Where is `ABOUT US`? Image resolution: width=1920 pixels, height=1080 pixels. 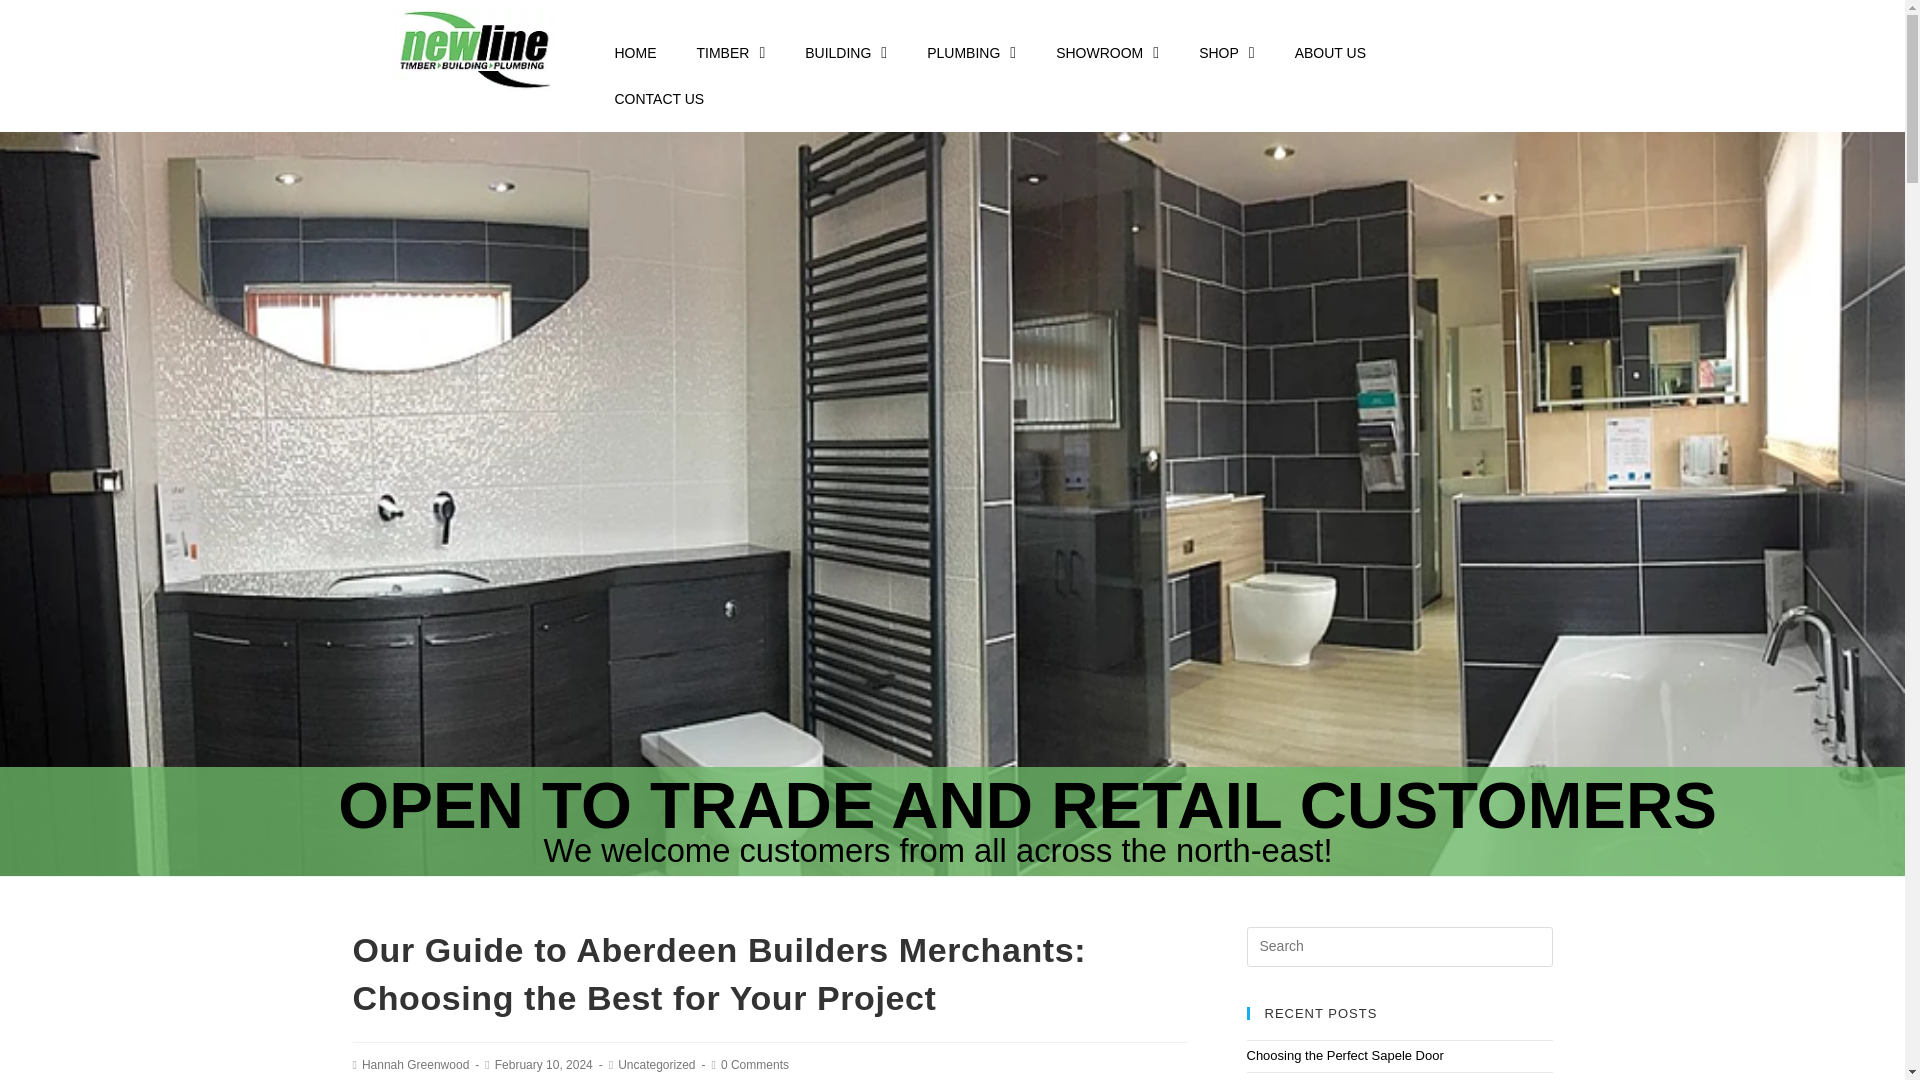
ABOUT US is located at coordinates (1330, 52).